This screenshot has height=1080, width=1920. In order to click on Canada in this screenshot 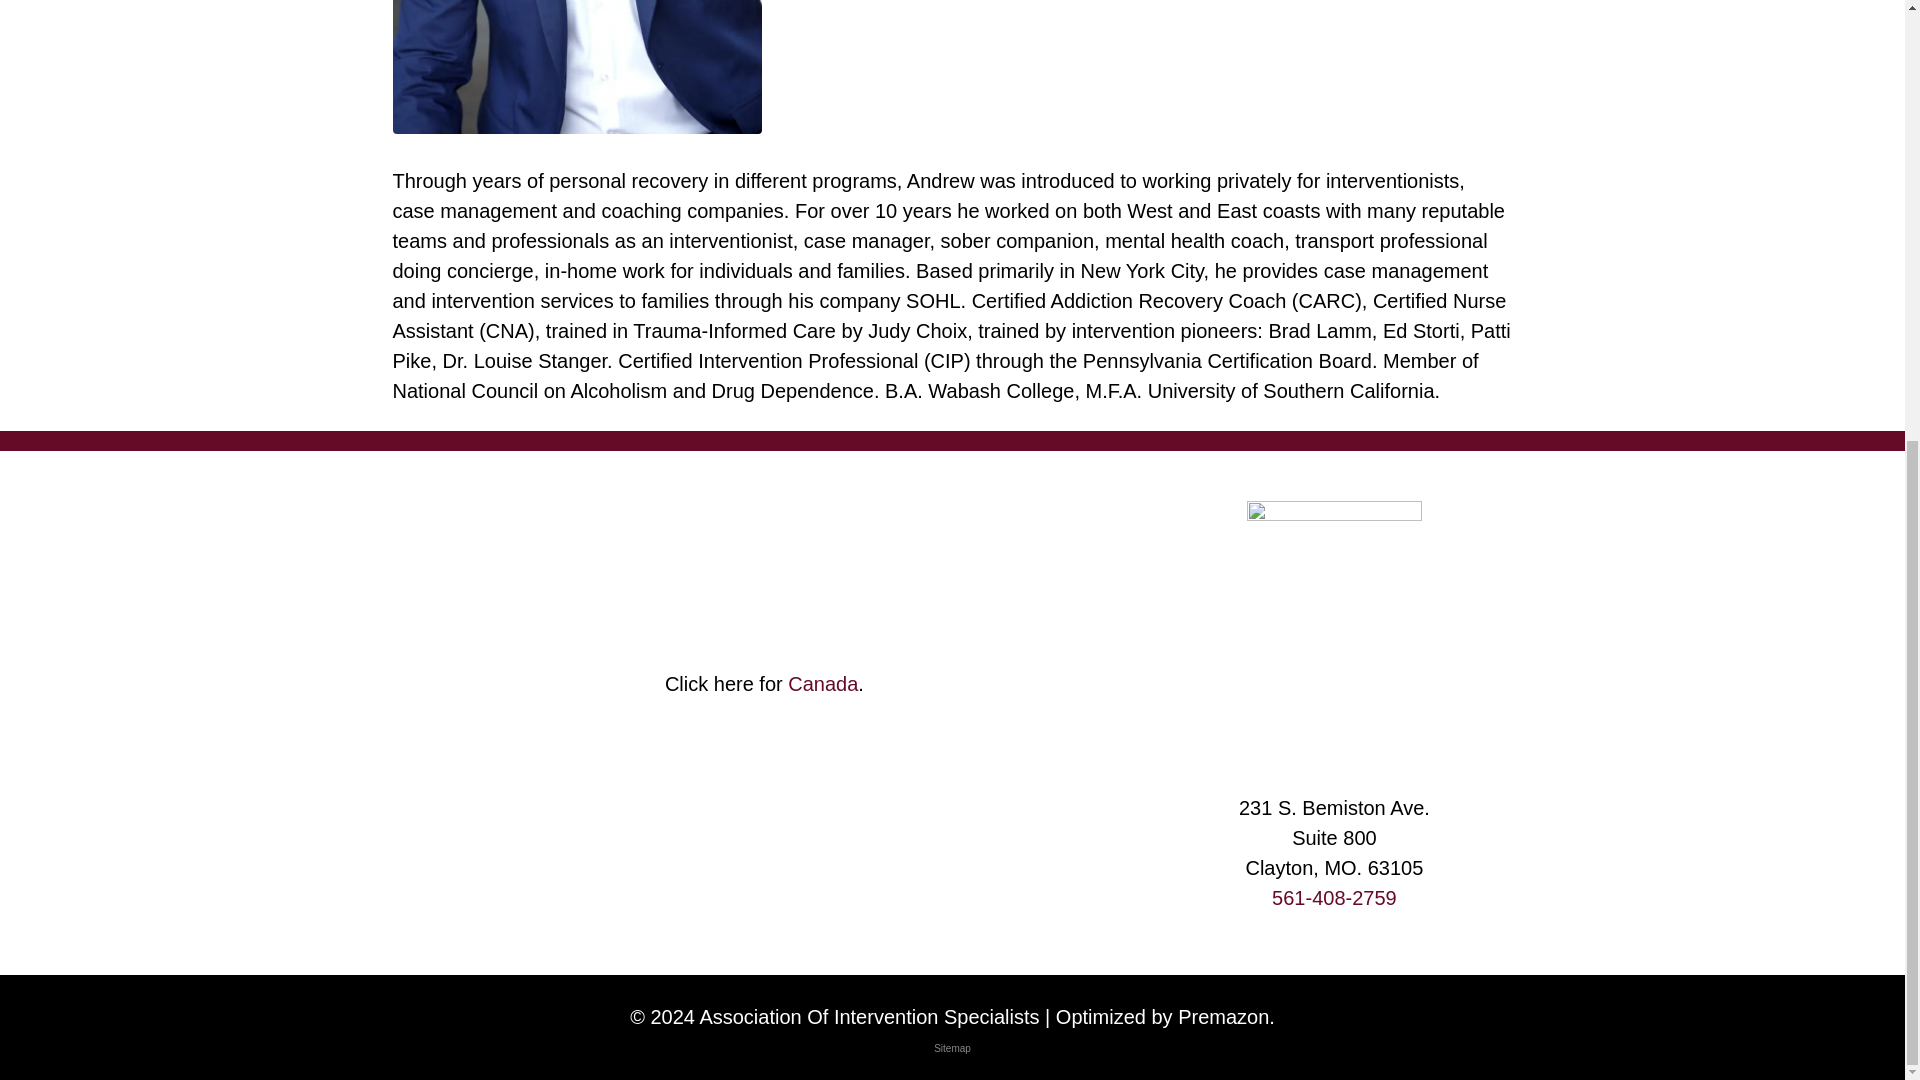, I will do `click(822, 684)`.